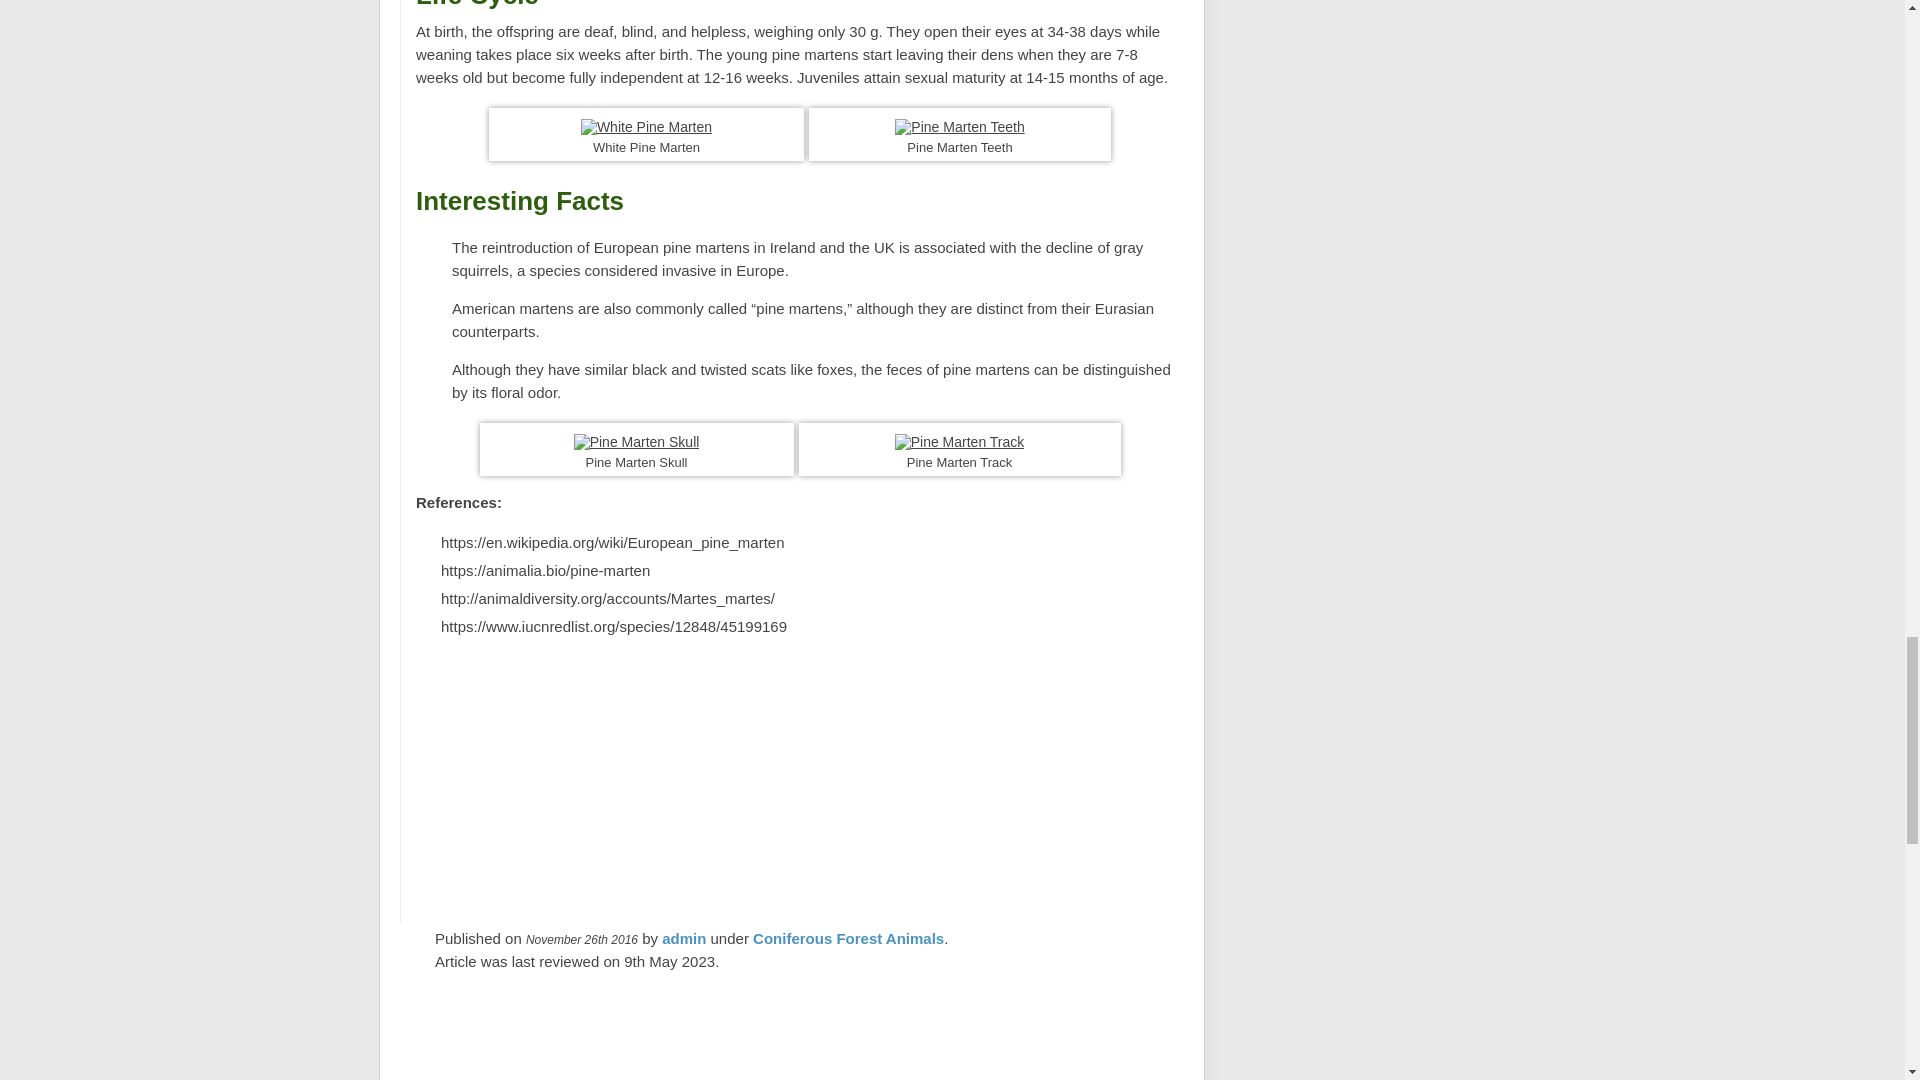 The width and height of the screenshot is (1920, 1080). I want to click on Coniferous Forest Animals, so click(848, 936).